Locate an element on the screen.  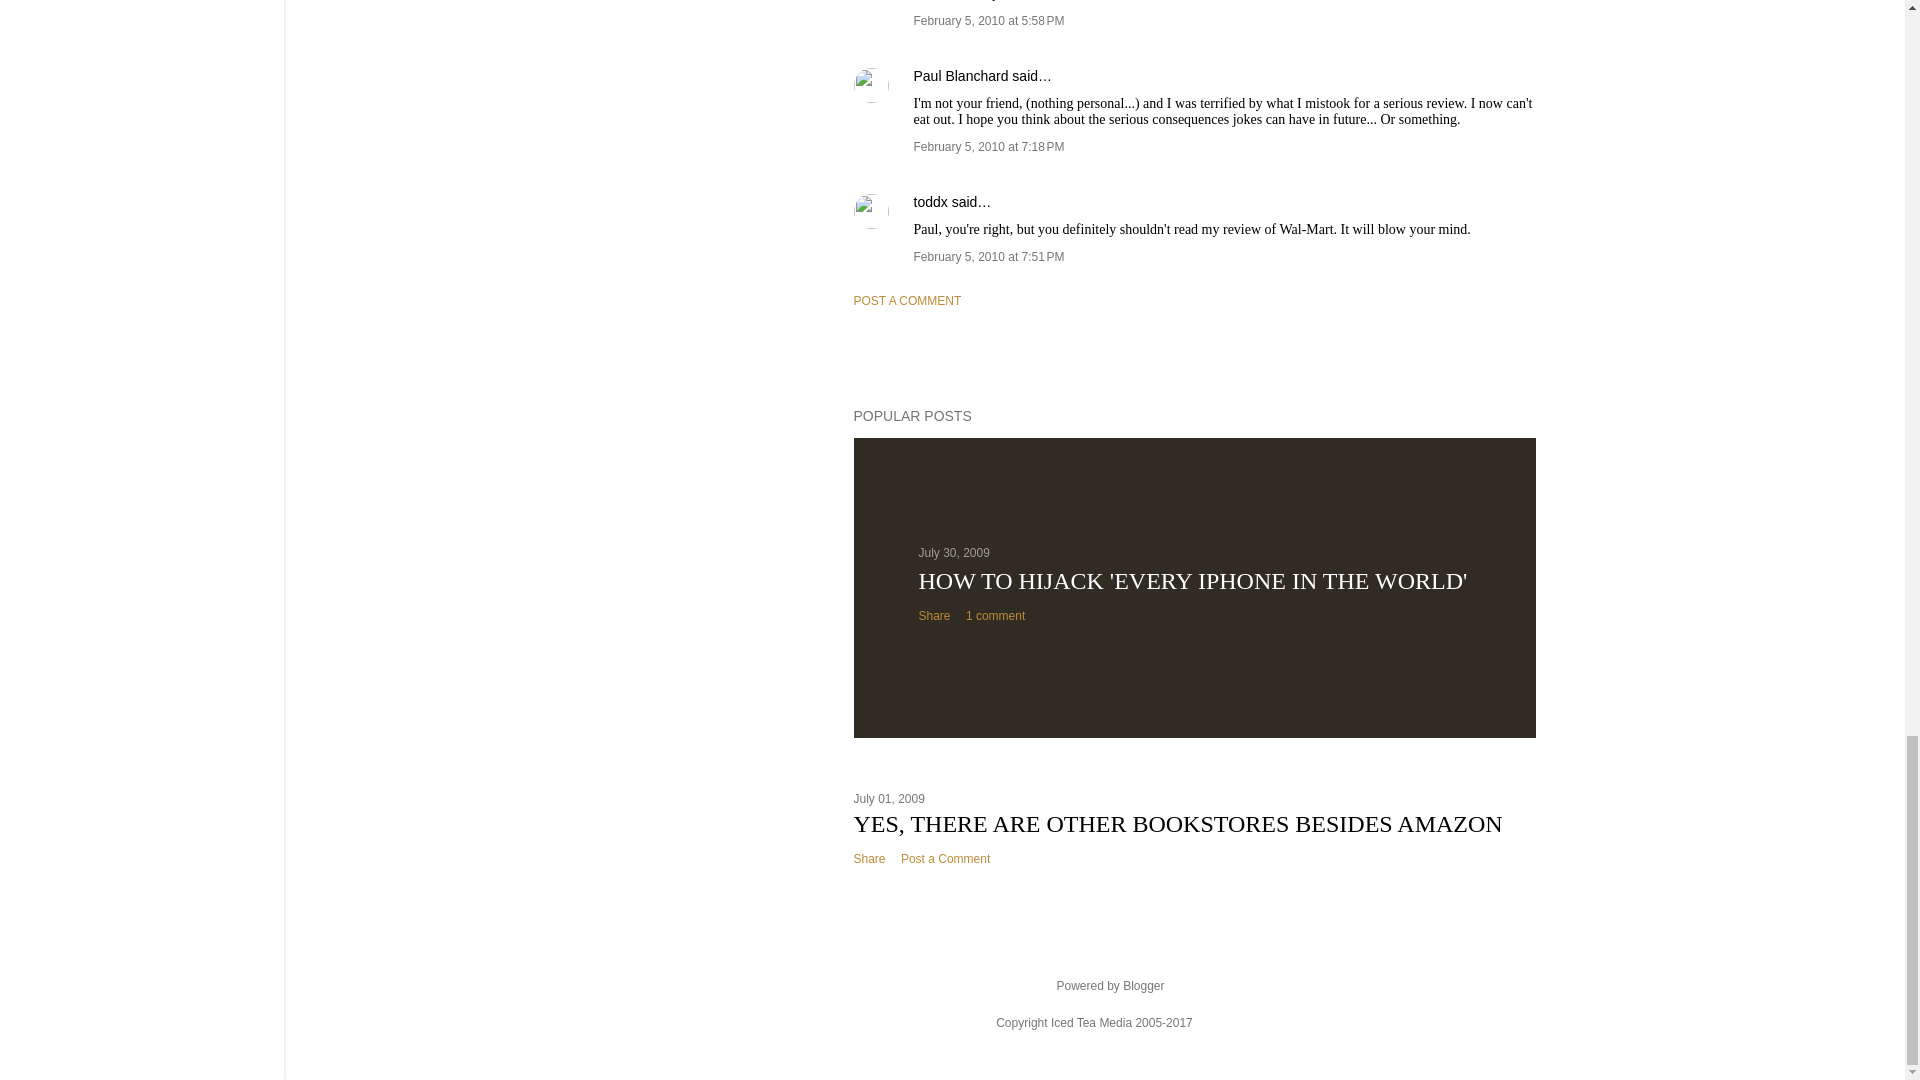
YES, THERE ARE OTHER BOOKSTORES BESIDES AMAZON is located at coordinates (1178, 824).